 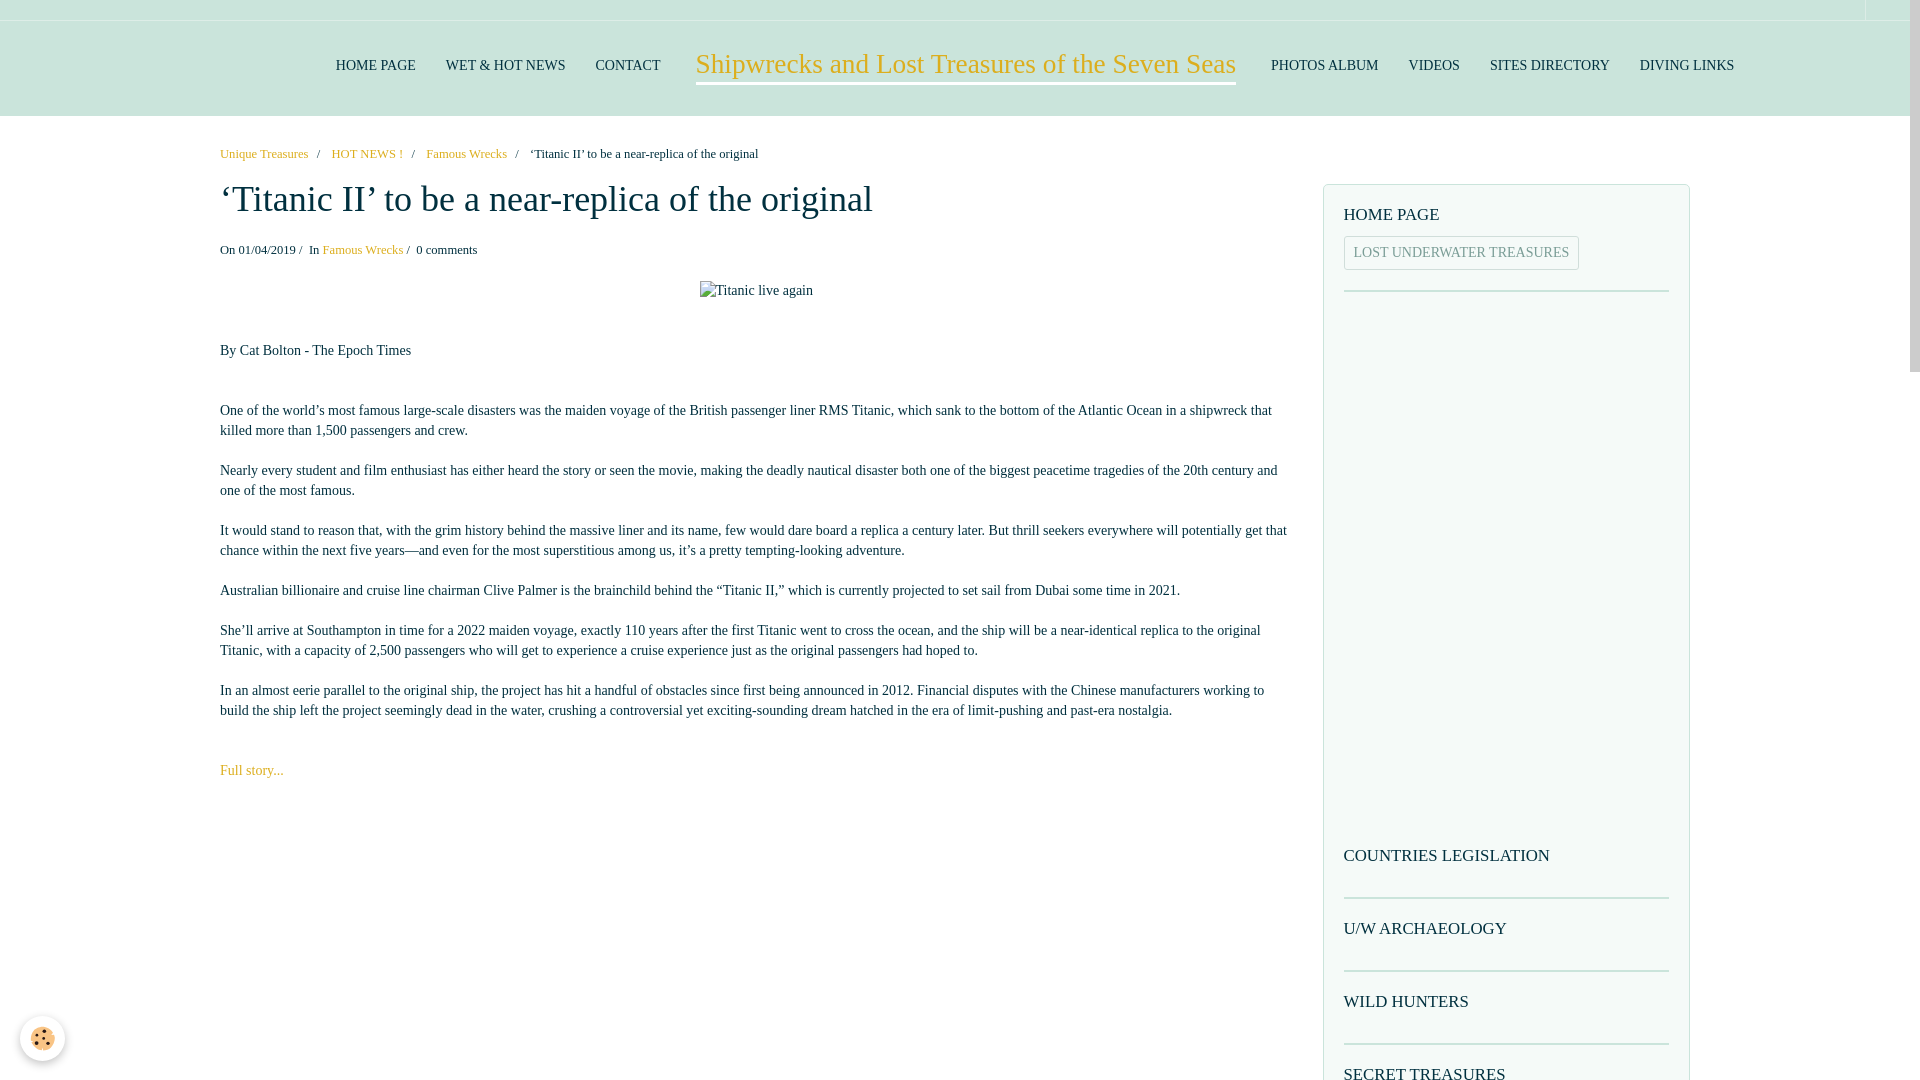 I want to click on VIDEOS, so click(x=1434, y=66).